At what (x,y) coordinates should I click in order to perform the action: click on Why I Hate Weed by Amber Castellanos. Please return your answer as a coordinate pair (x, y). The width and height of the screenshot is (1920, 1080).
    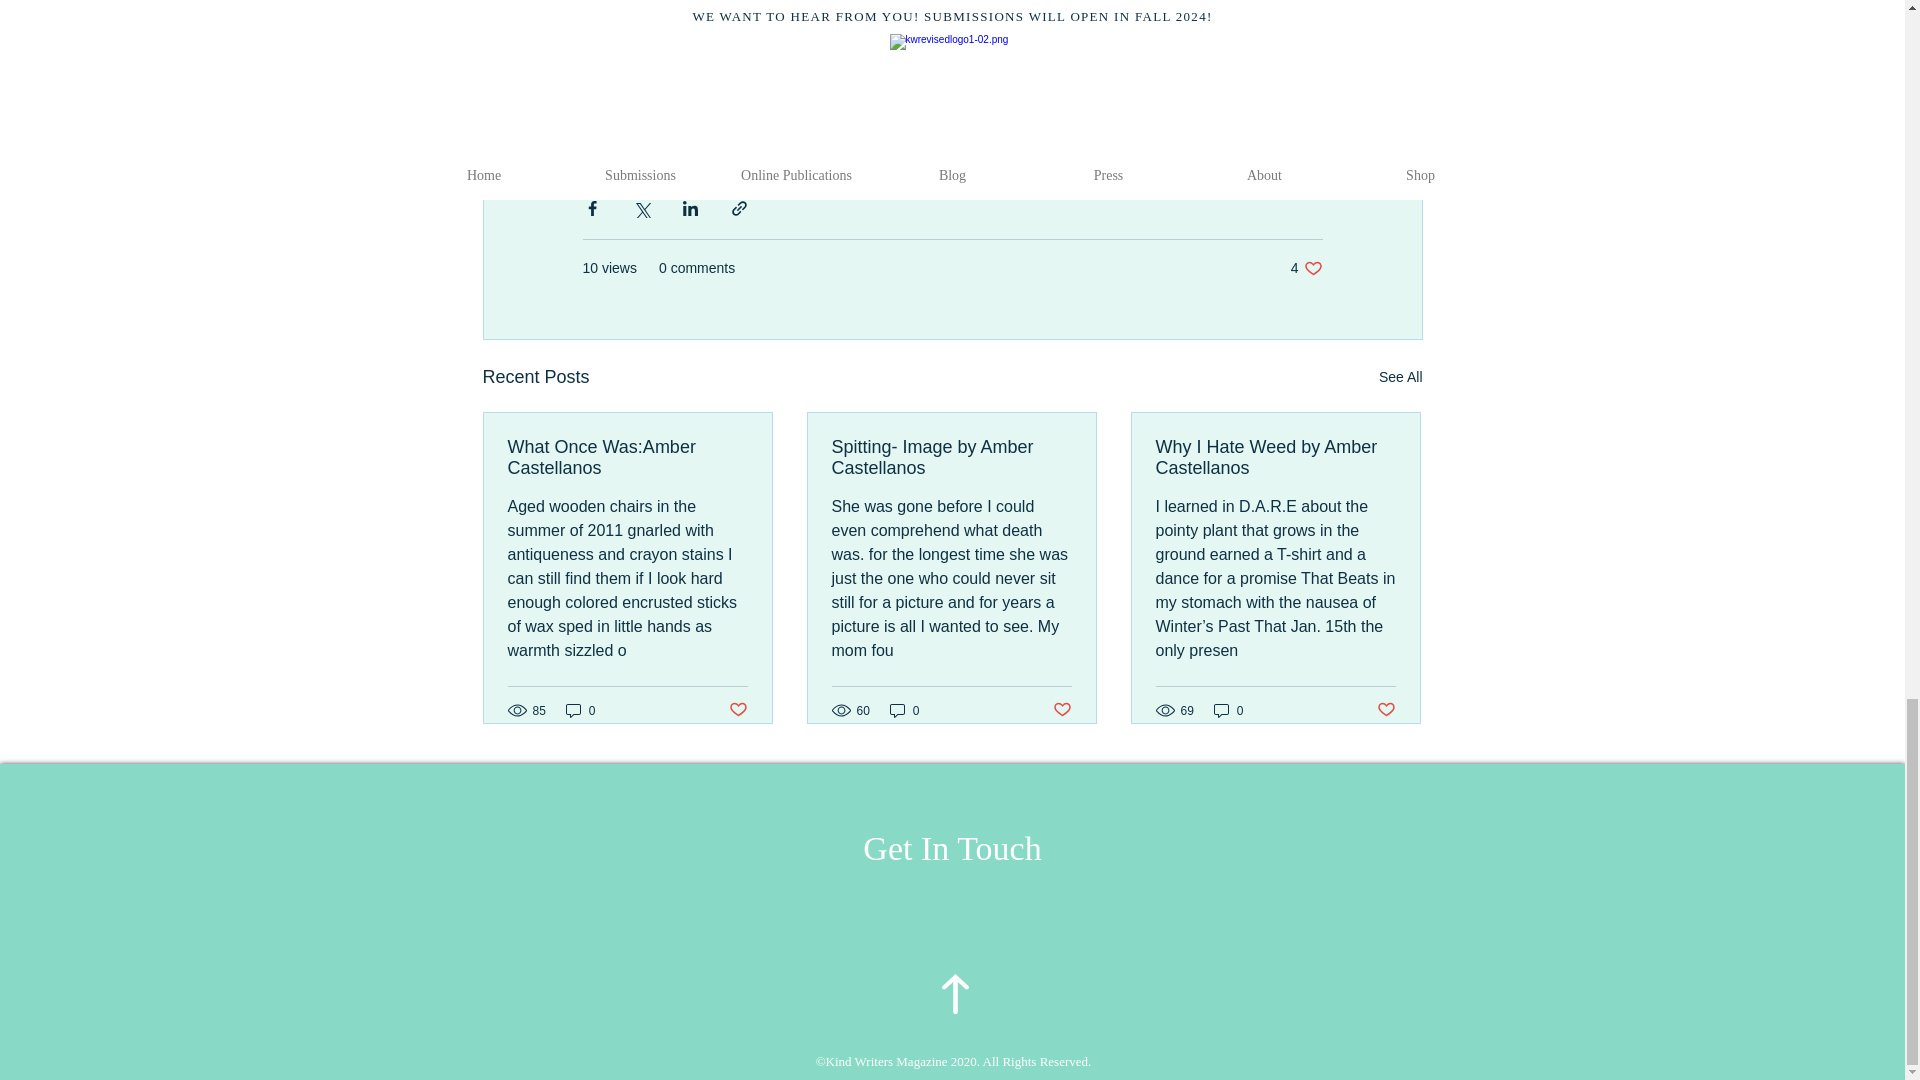
    Looking at the image, I should click on (1228, 710).